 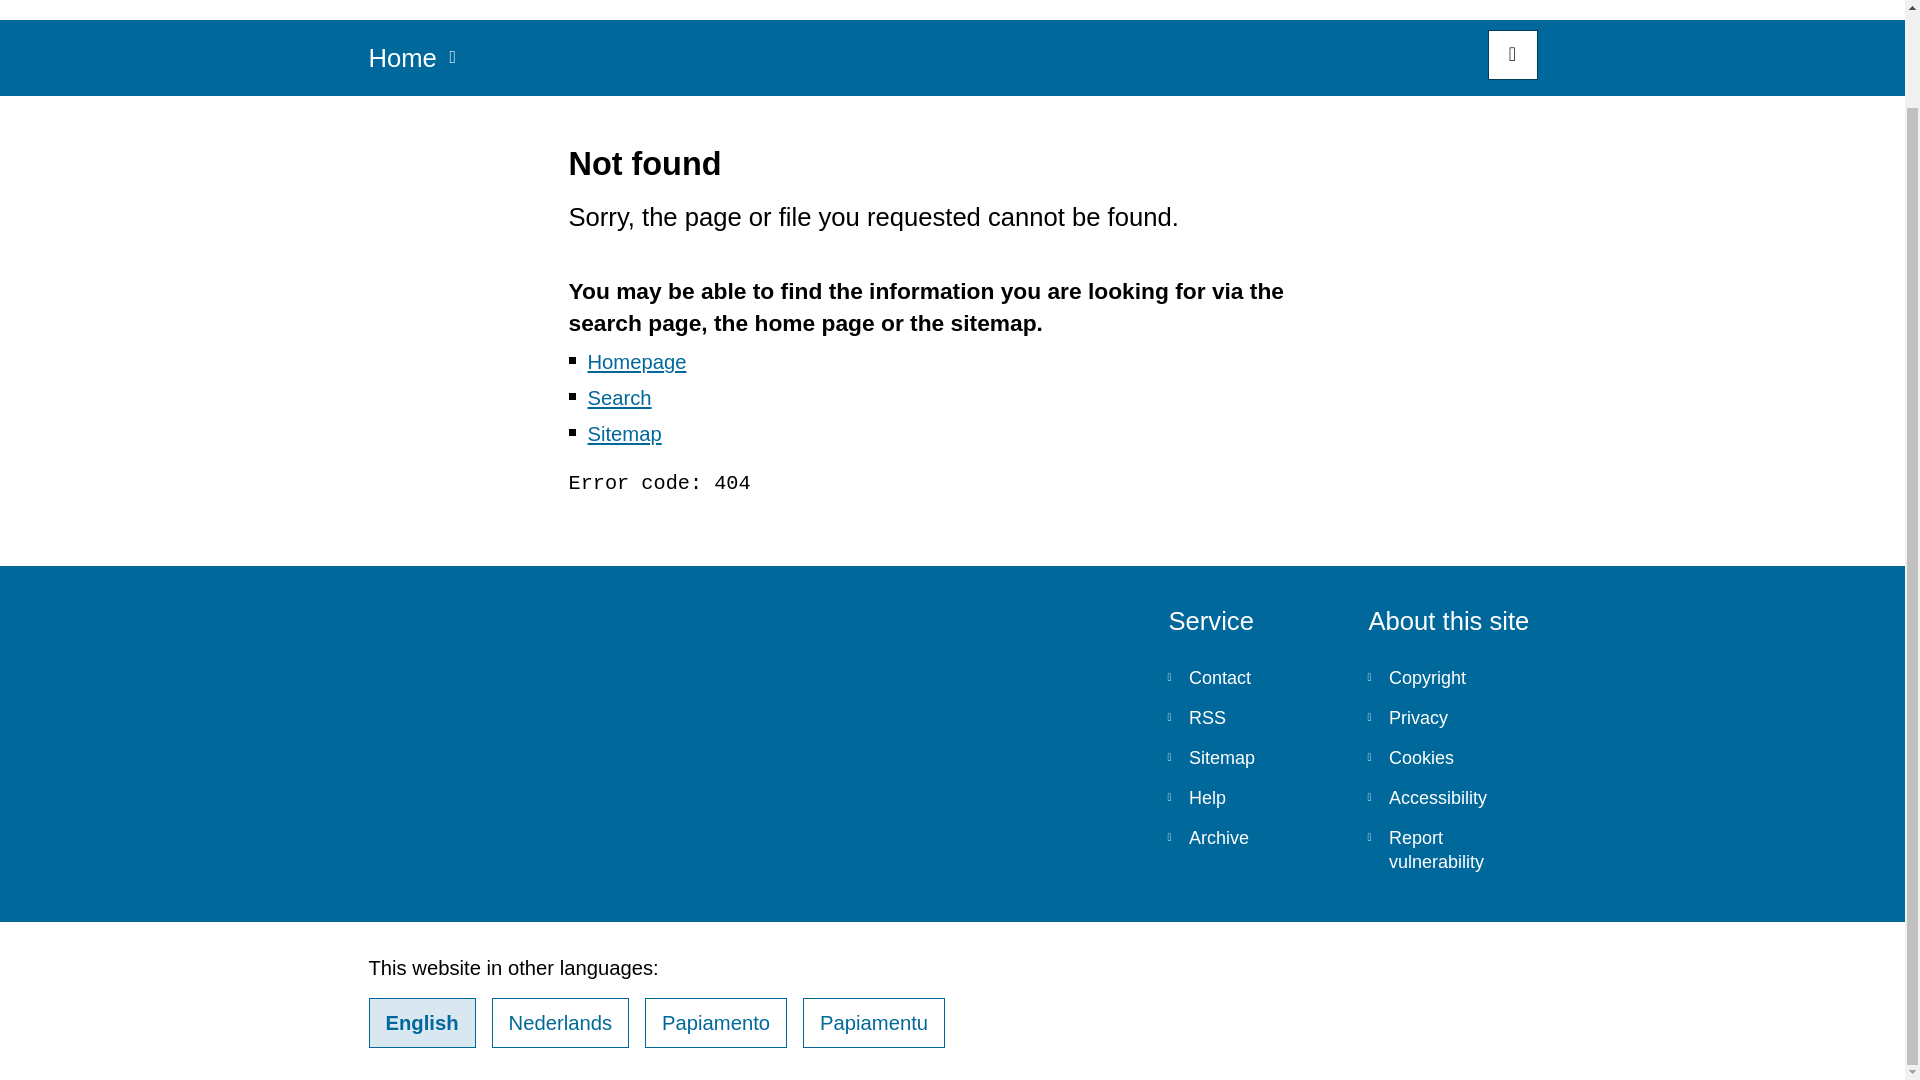 I want to click on Sitemap, so click(x=624, y=434).